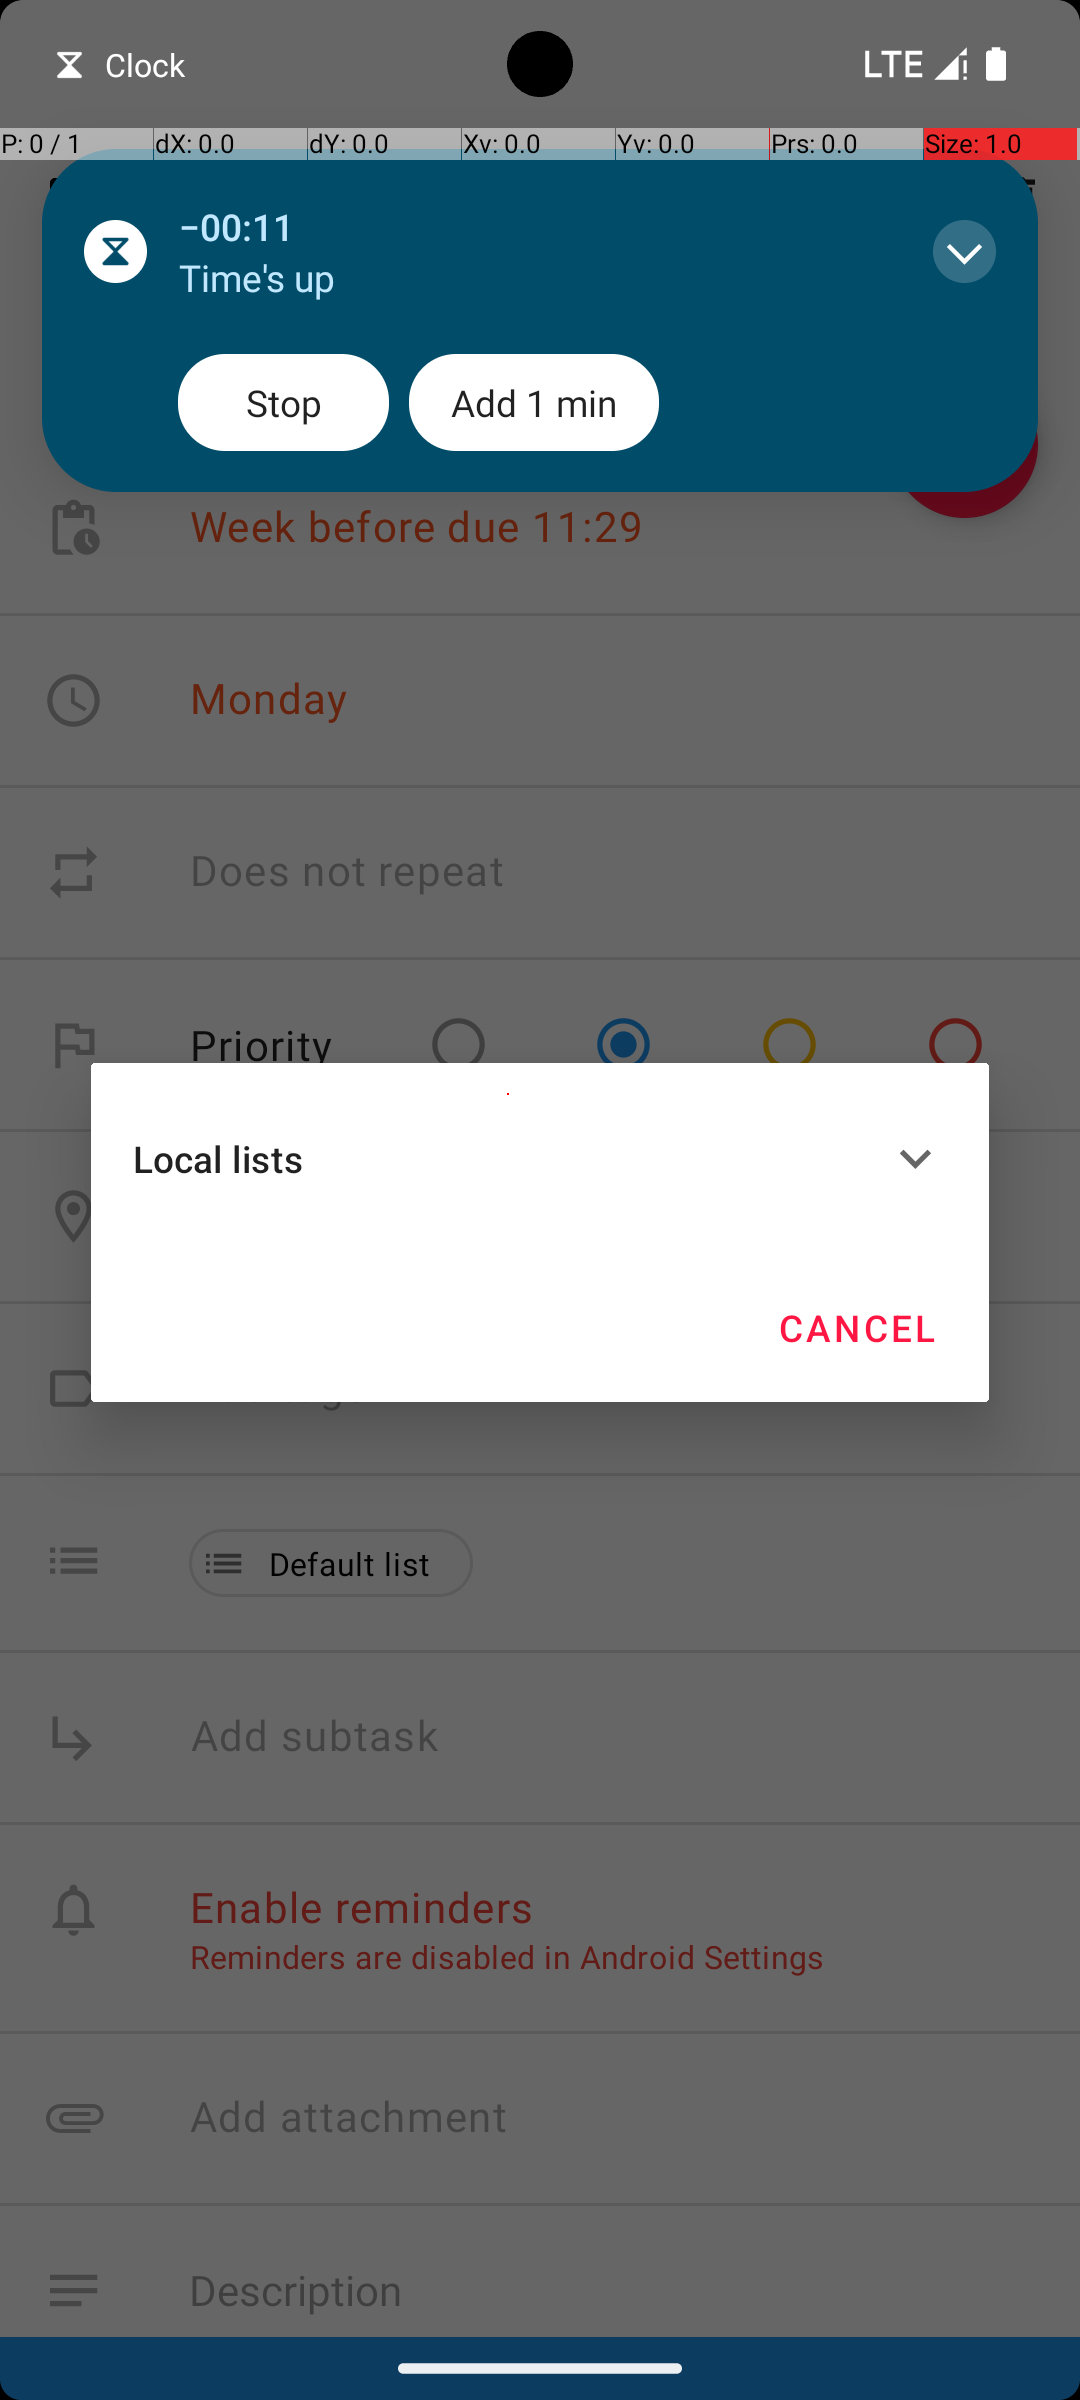 Image resolution: width=1080 pixels, height=2400 pixels. Describe the element at coordinates (535, 226) in the screenshot. I see `−00:11` at that location.